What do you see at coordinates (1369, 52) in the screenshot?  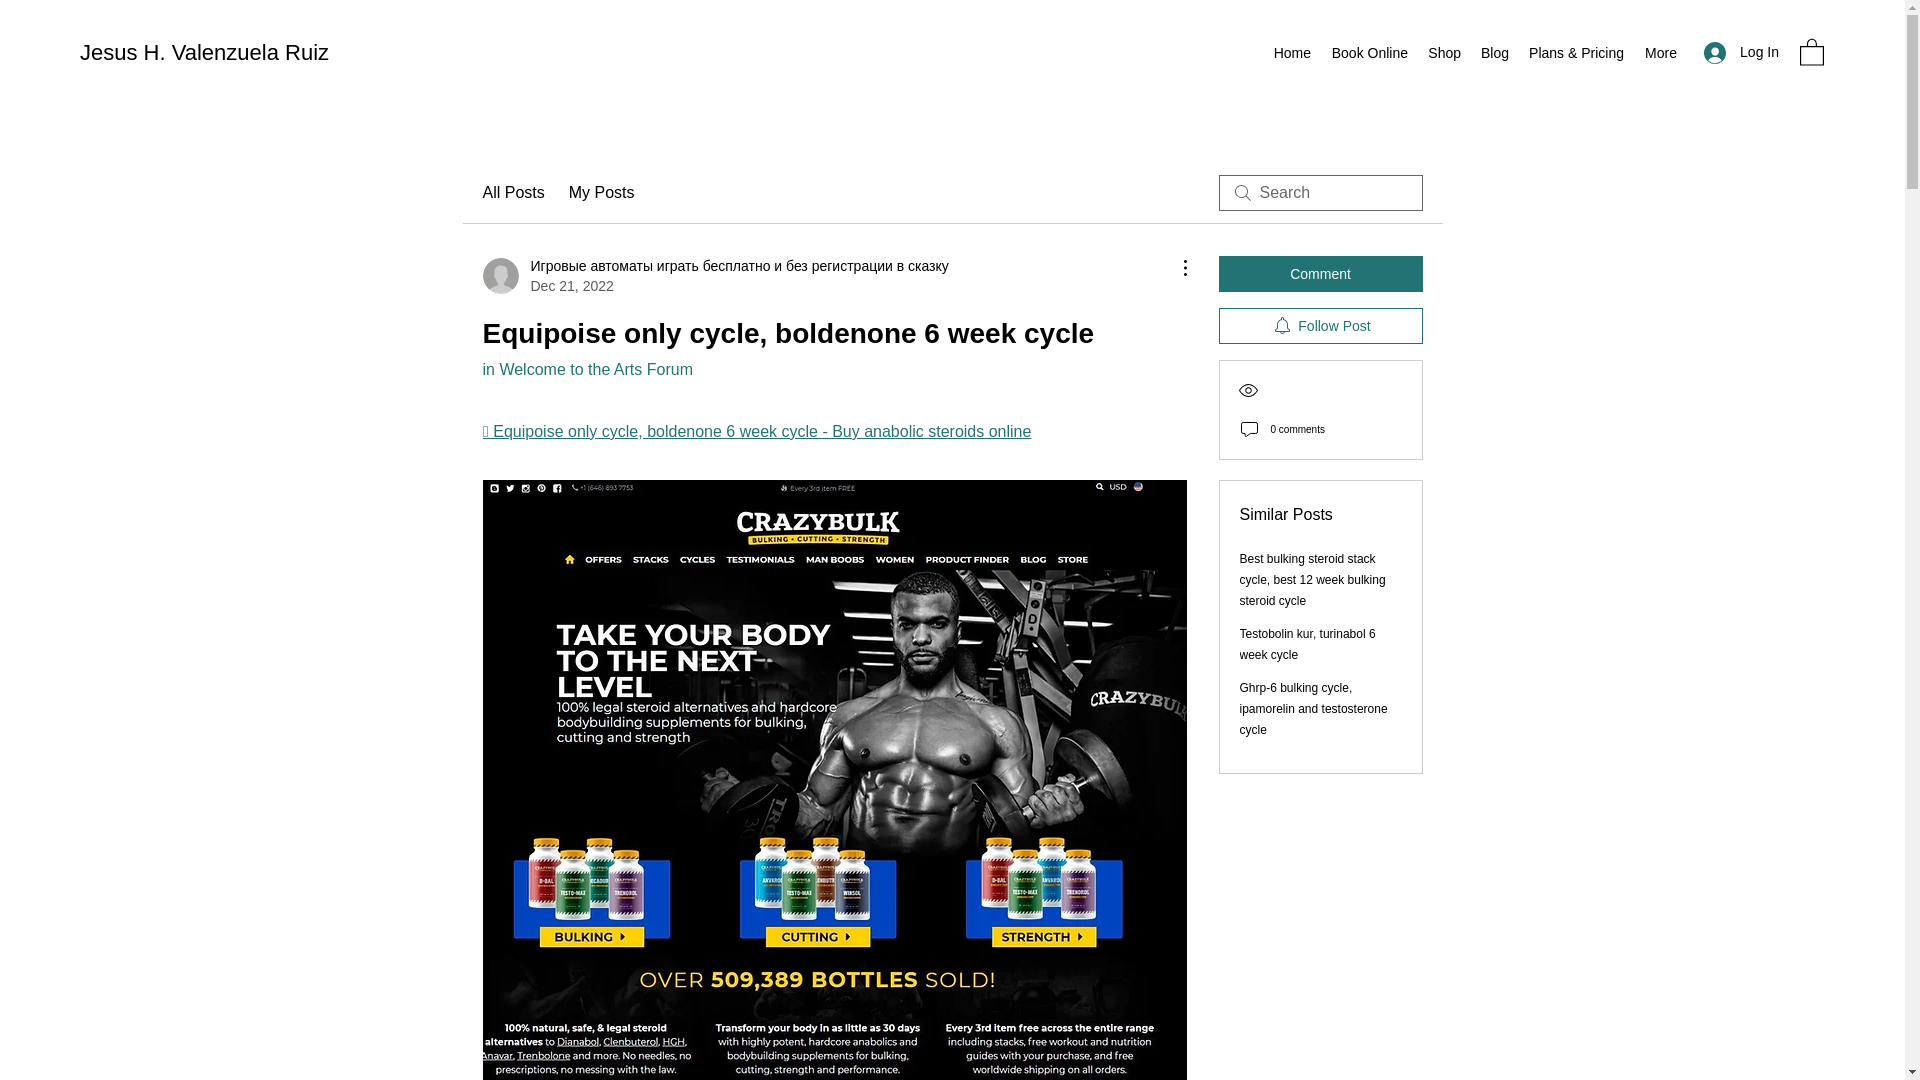 I see `Book Online` at bounding box center [1369, 52].